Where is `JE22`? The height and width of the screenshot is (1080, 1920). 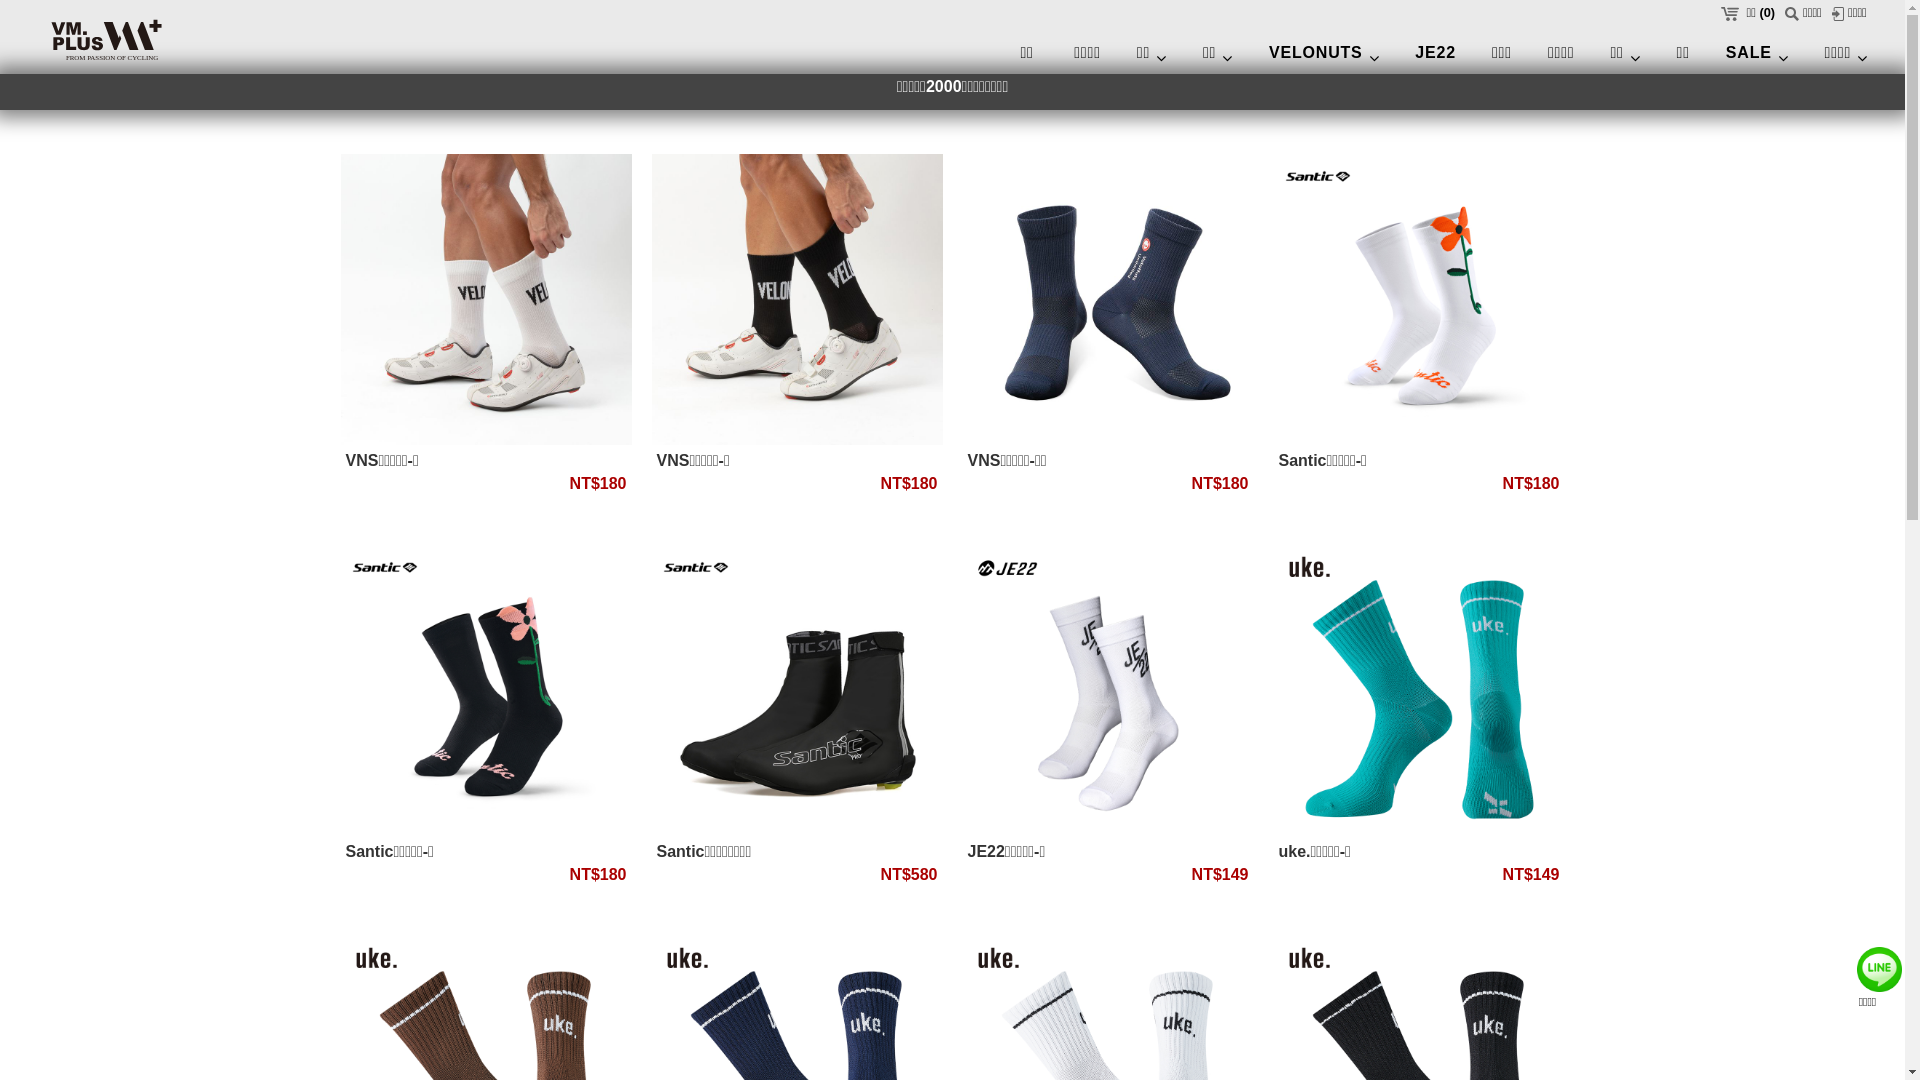 JE22 is located at coordinates (1436, 54).